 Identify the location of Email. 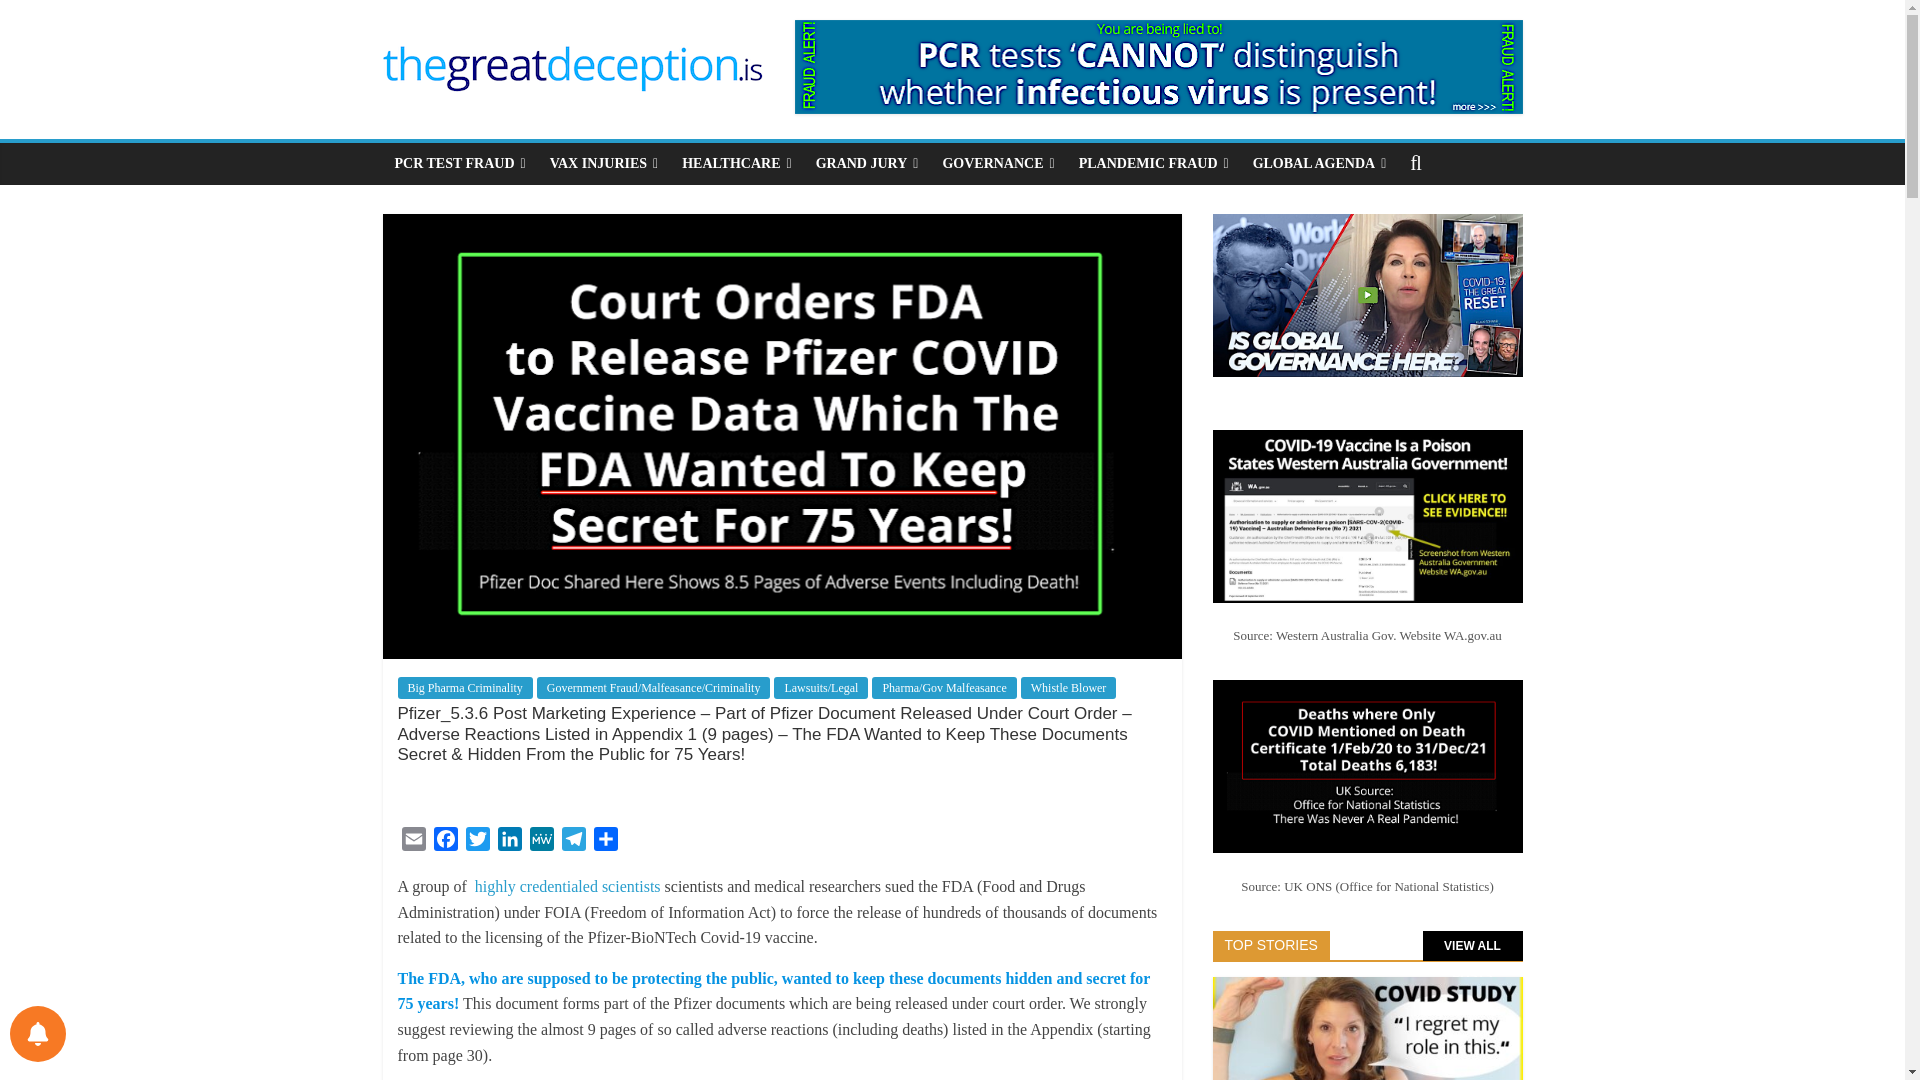
(414, 842).